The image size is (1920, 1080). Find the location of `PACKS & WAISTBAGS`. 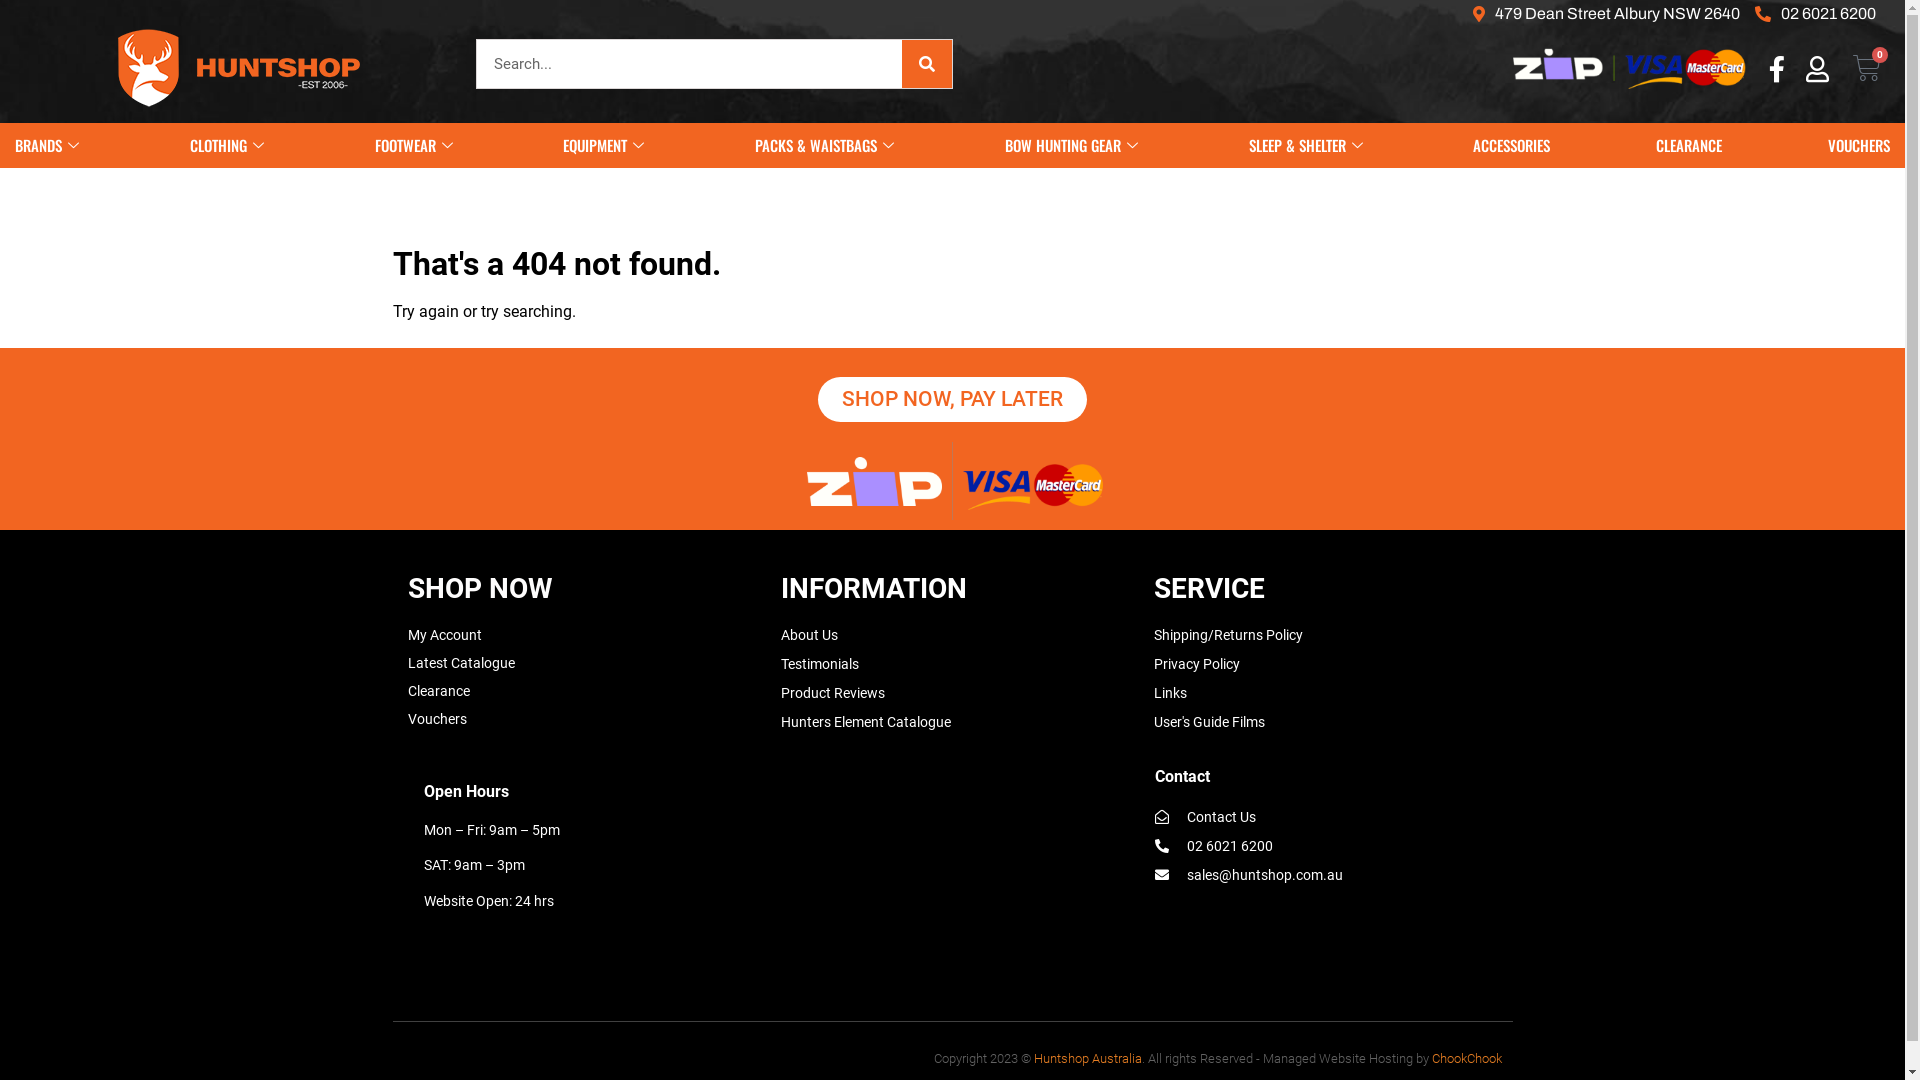

PACKS & WAISTBAGS is located at coordinates (827, 146).